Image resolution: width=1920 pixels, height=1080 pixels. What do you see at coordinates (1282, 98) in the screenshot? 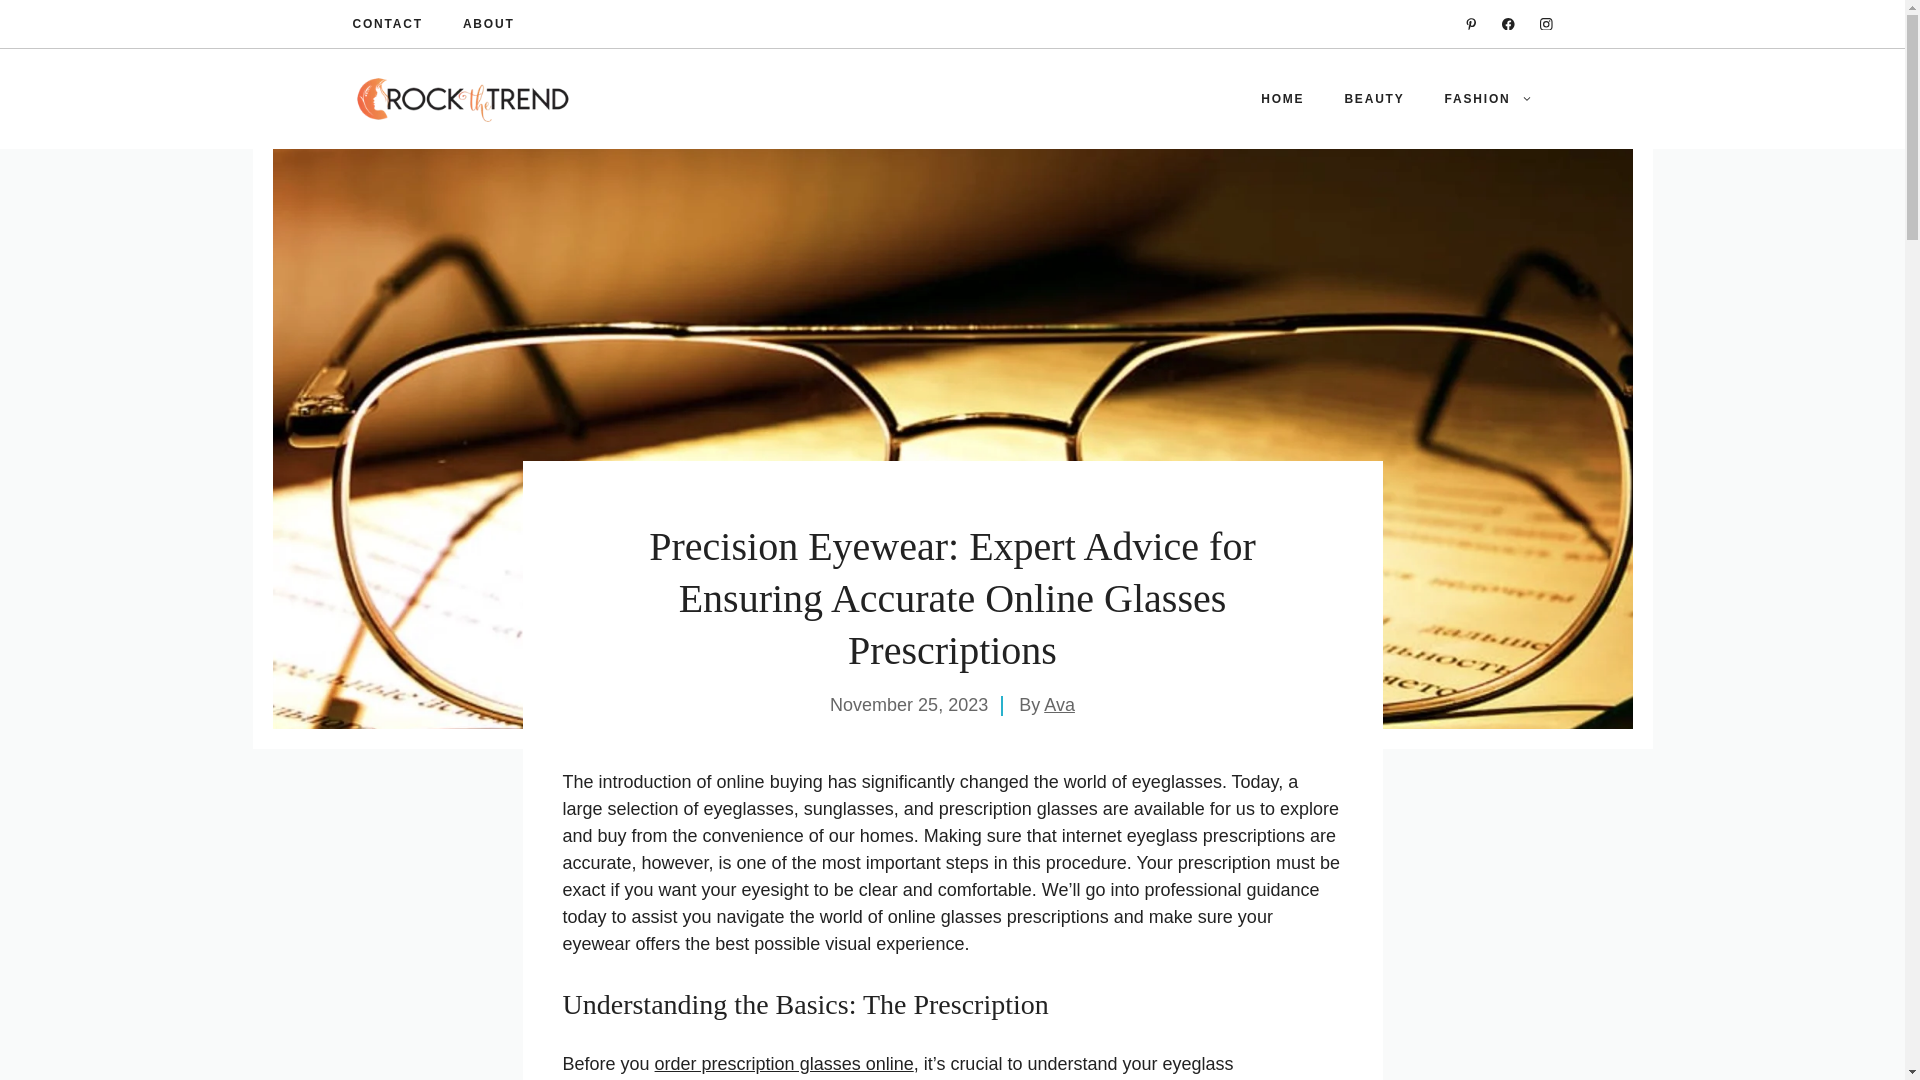
I see `HOME` at bounding box center [1282, 98].